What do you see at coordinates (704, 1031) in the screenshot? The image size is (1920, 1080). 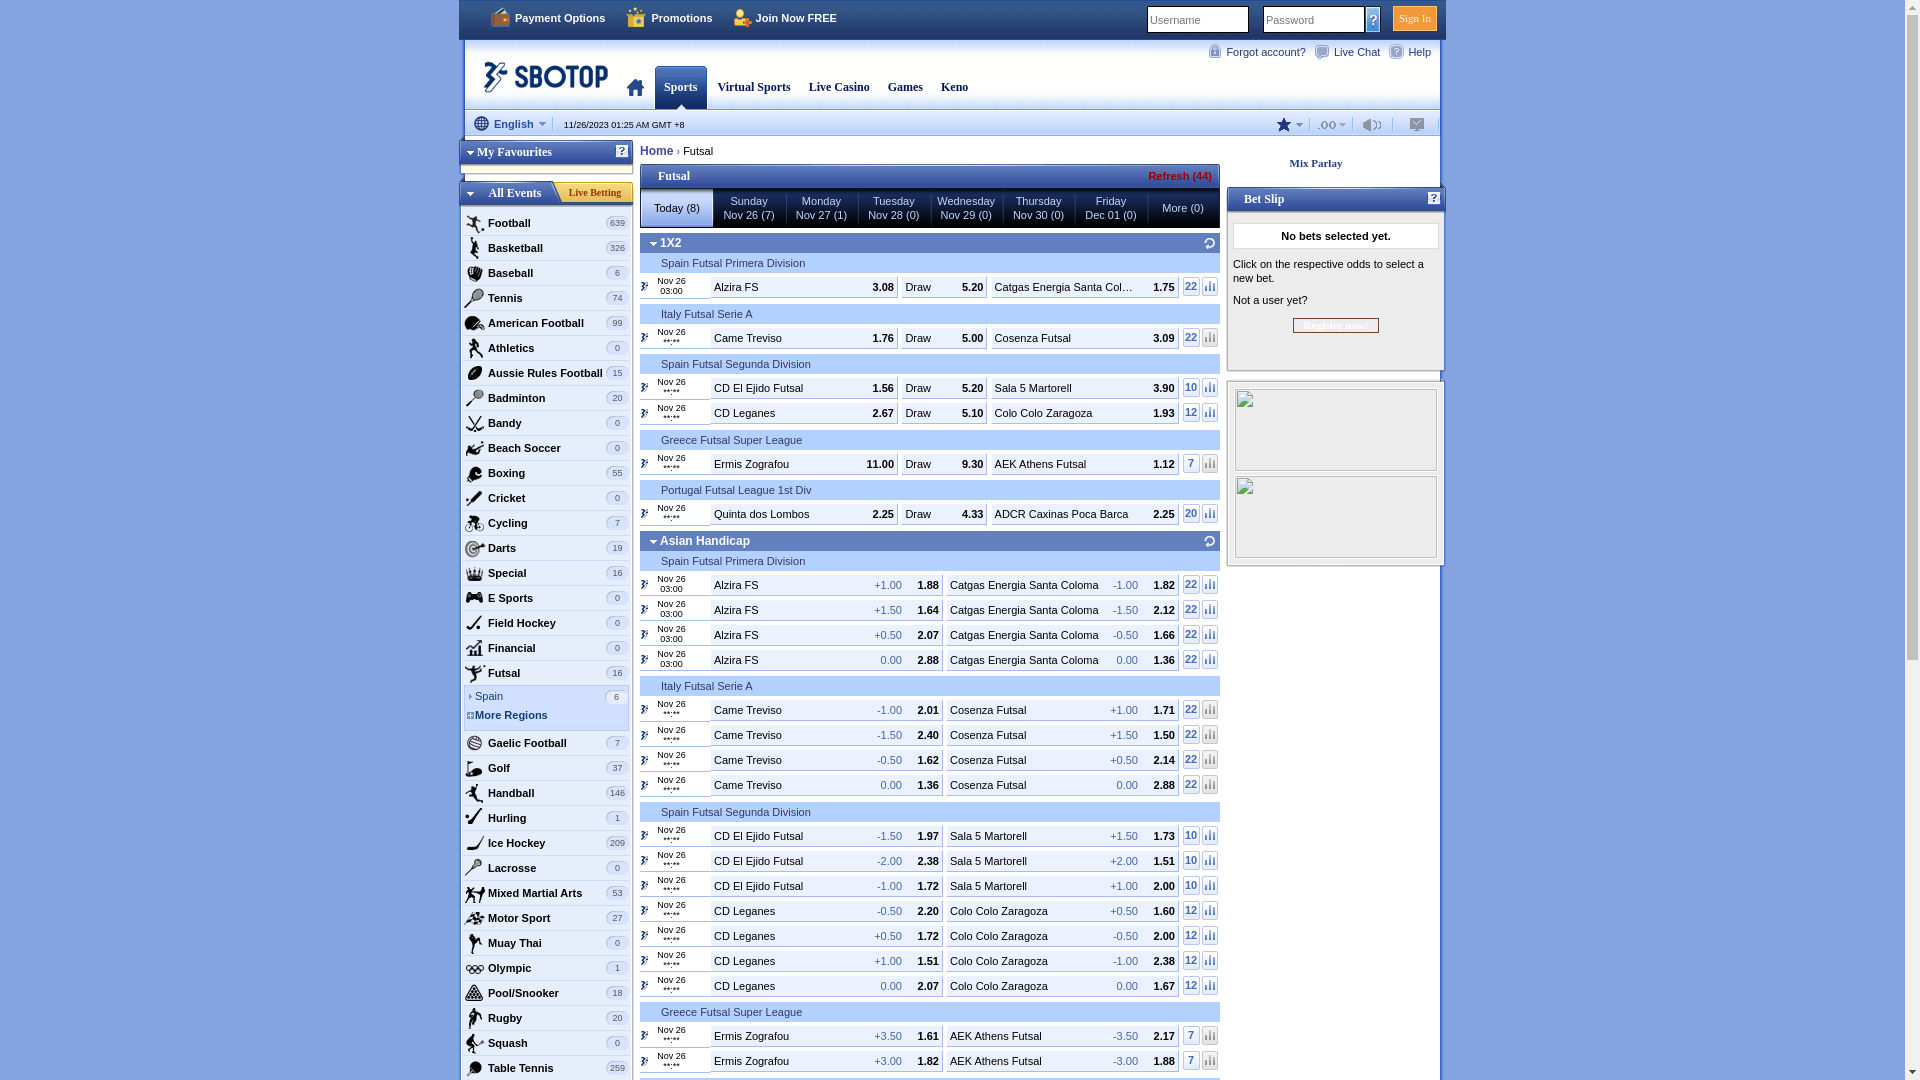 I see `Add to my favourites` at bounding box center [704, 1031].